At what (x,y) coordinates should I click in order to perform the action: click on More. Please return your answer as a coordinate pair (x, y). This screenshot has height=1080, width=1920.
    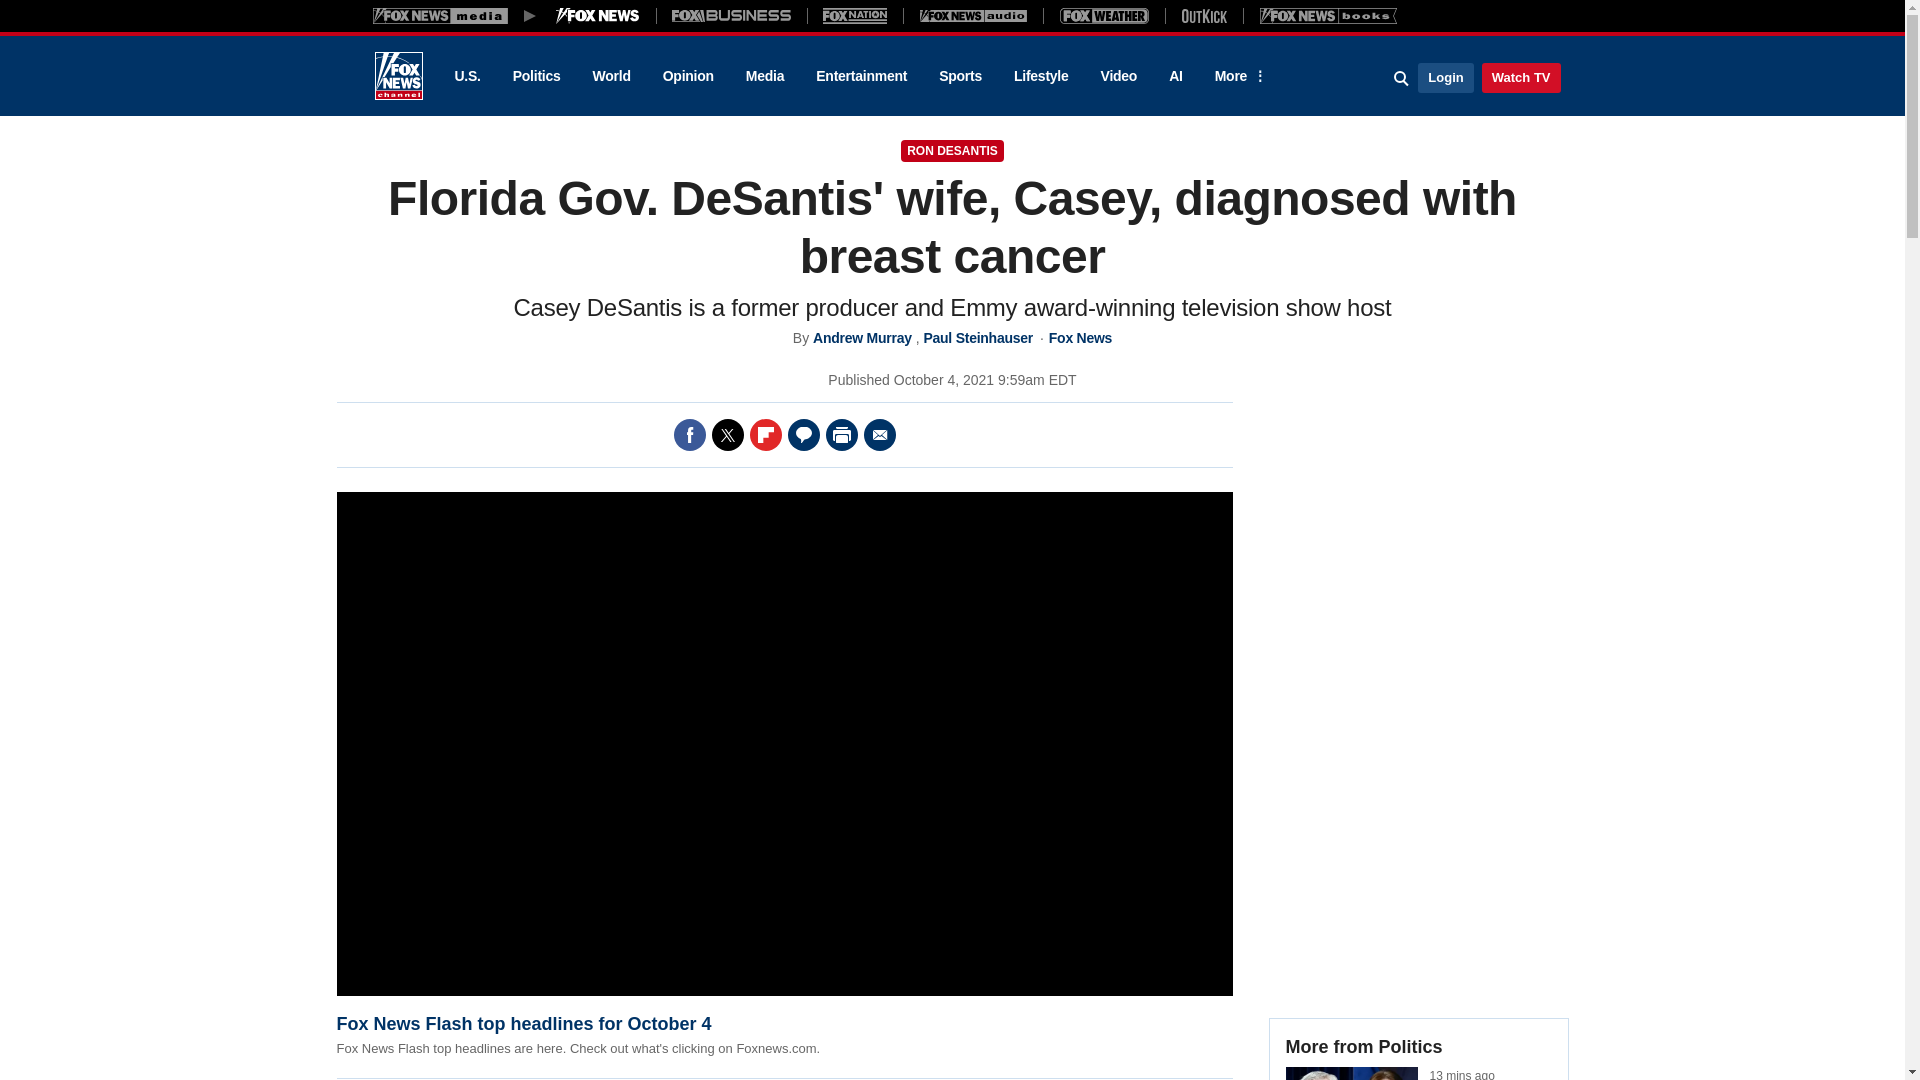
    Looking at the image, I should click on (1237, 76).